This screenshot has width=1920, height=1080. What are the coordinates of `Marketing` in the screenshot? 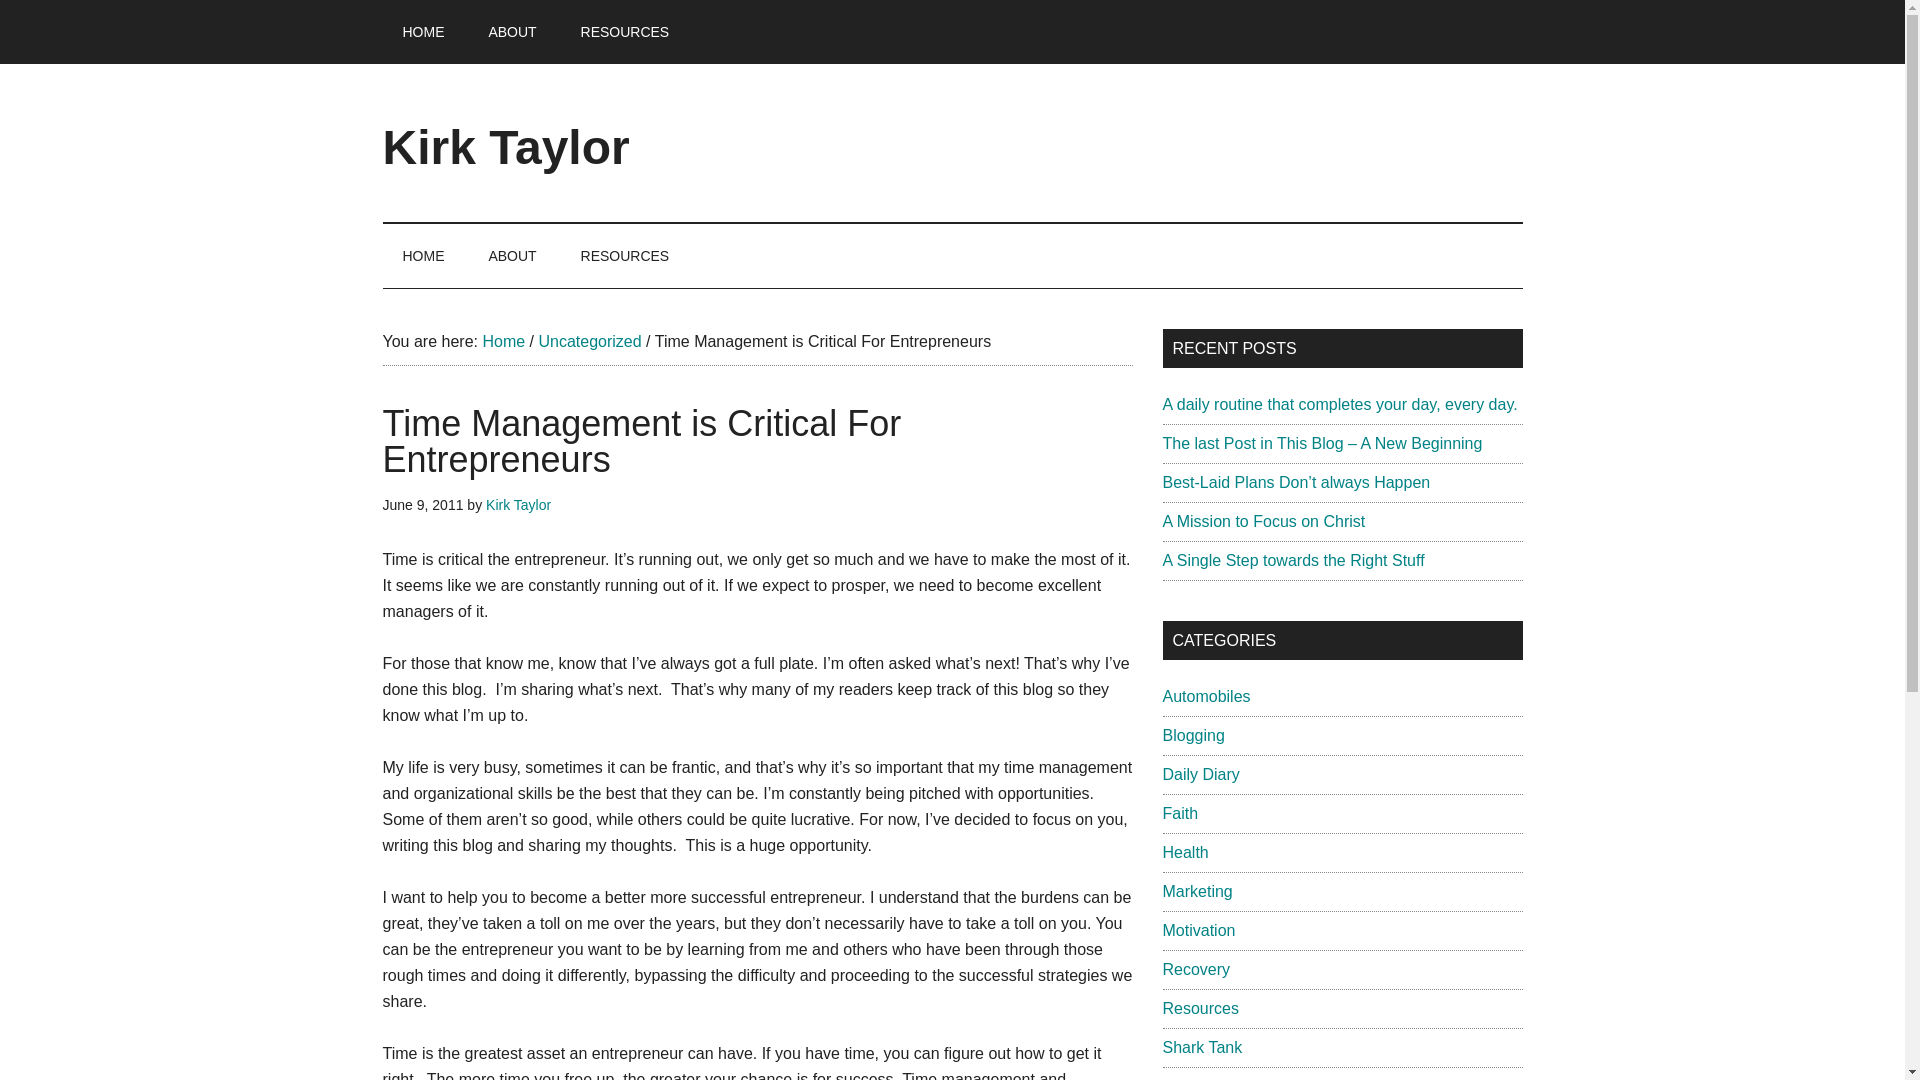 It's located at (1196, 891).